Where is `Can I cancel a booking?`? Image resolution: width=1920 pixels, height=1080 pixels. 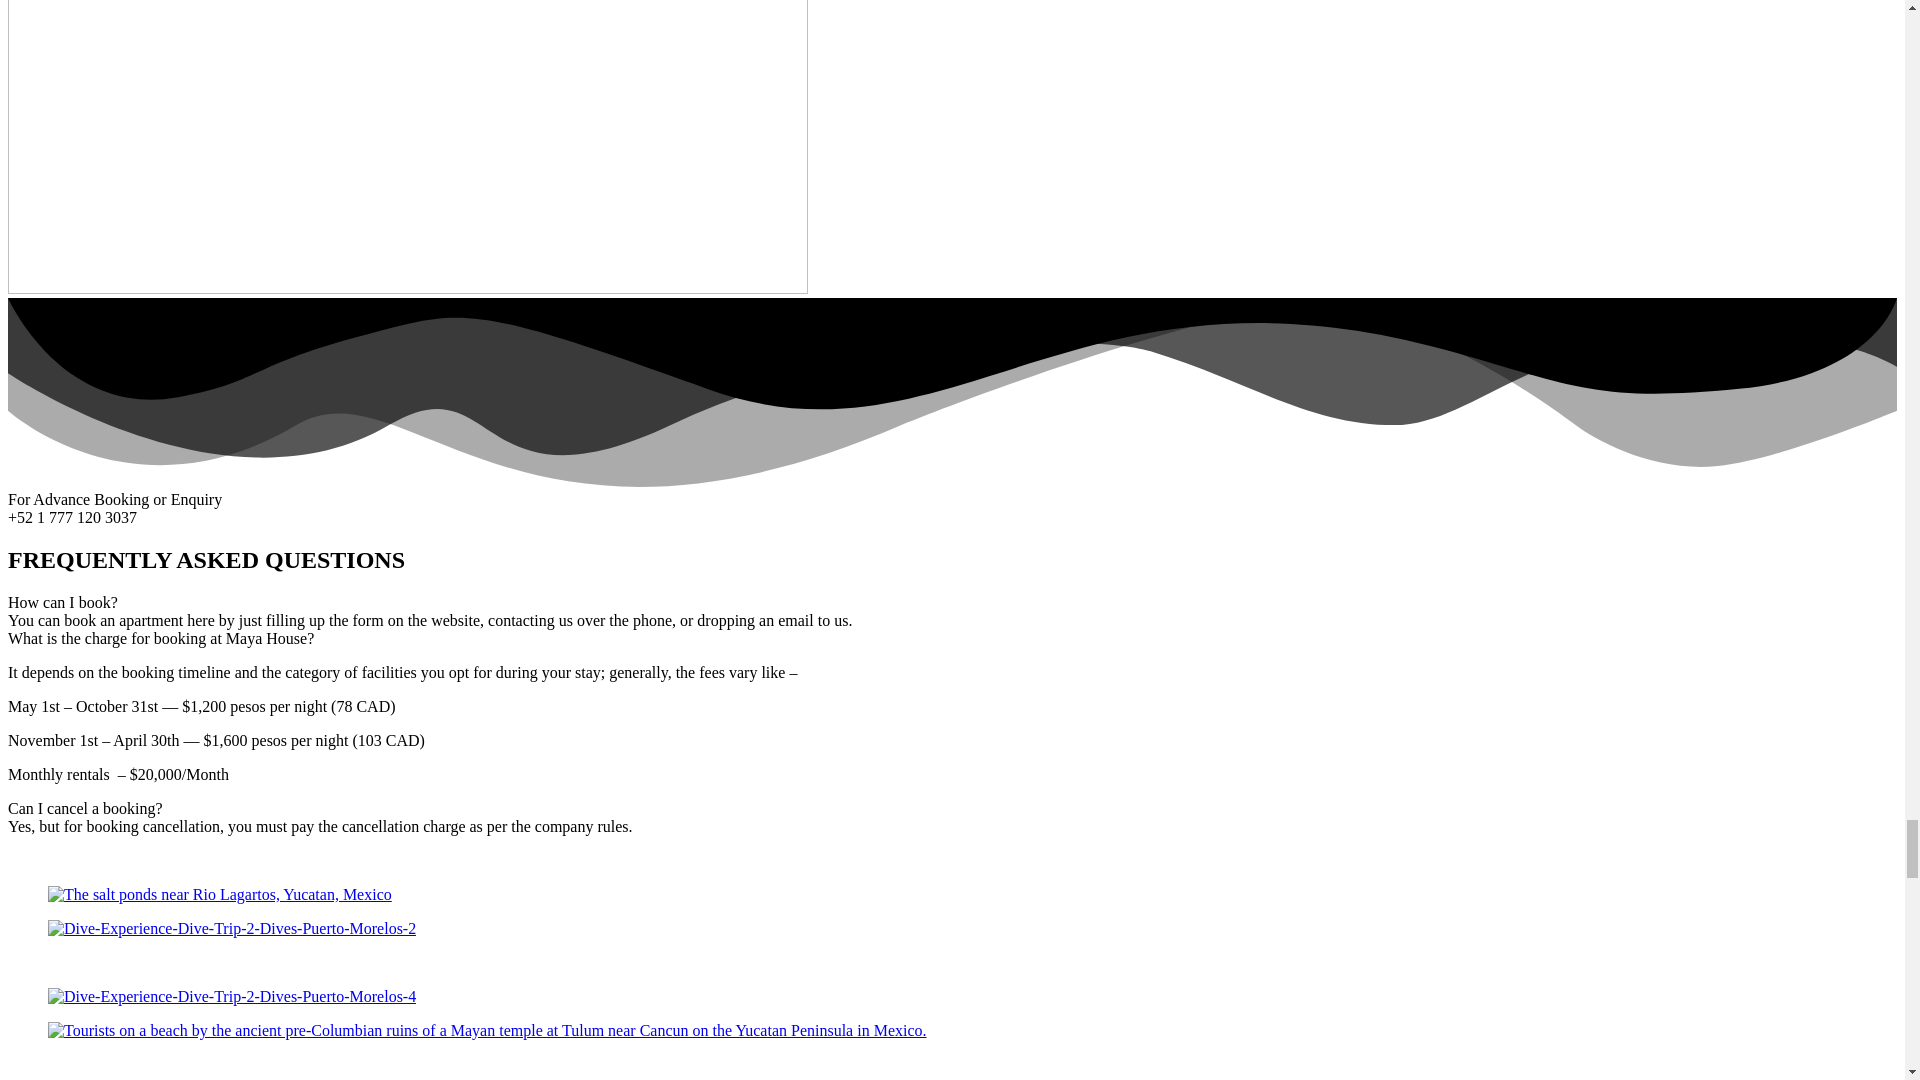
Can I cancel a booking? is located at coordinates (85, 808).